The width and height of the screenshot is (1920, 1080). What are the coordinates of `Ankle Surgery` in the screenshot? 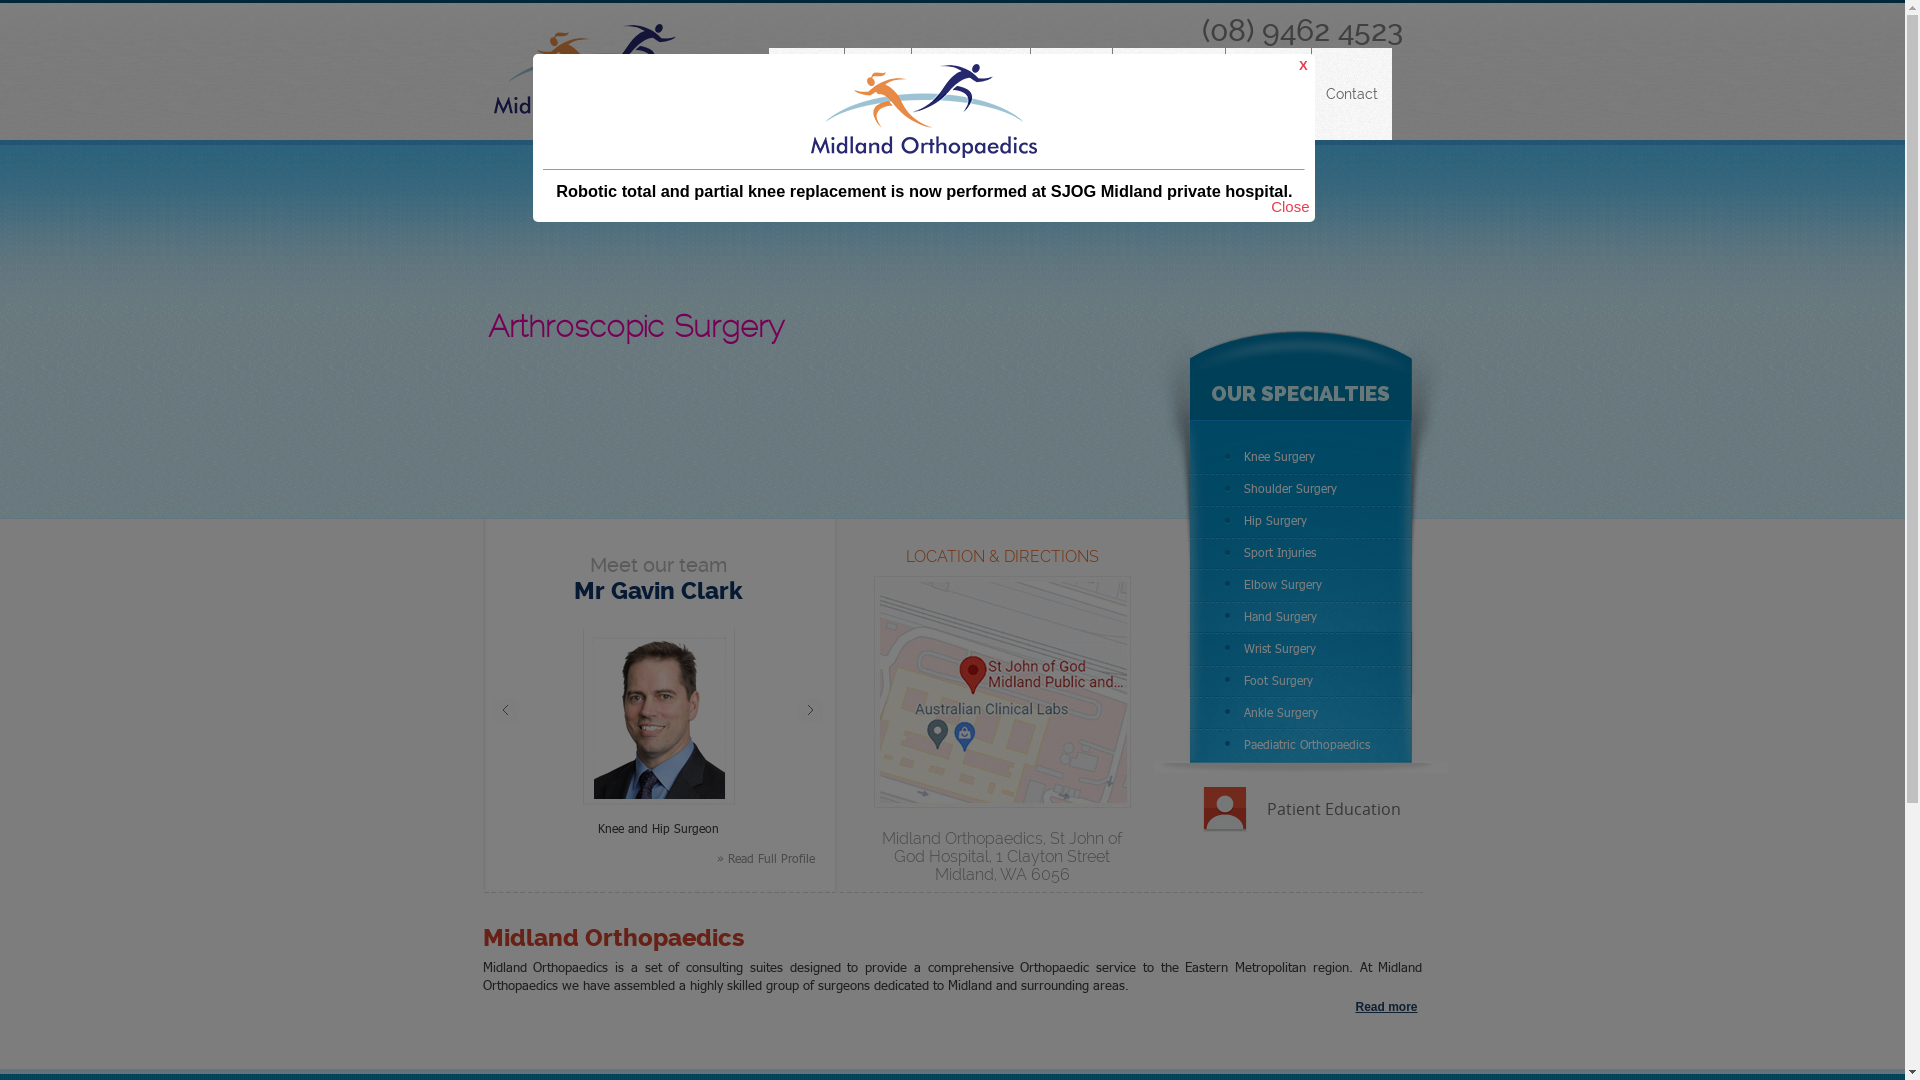 It's located at (1301, 713).